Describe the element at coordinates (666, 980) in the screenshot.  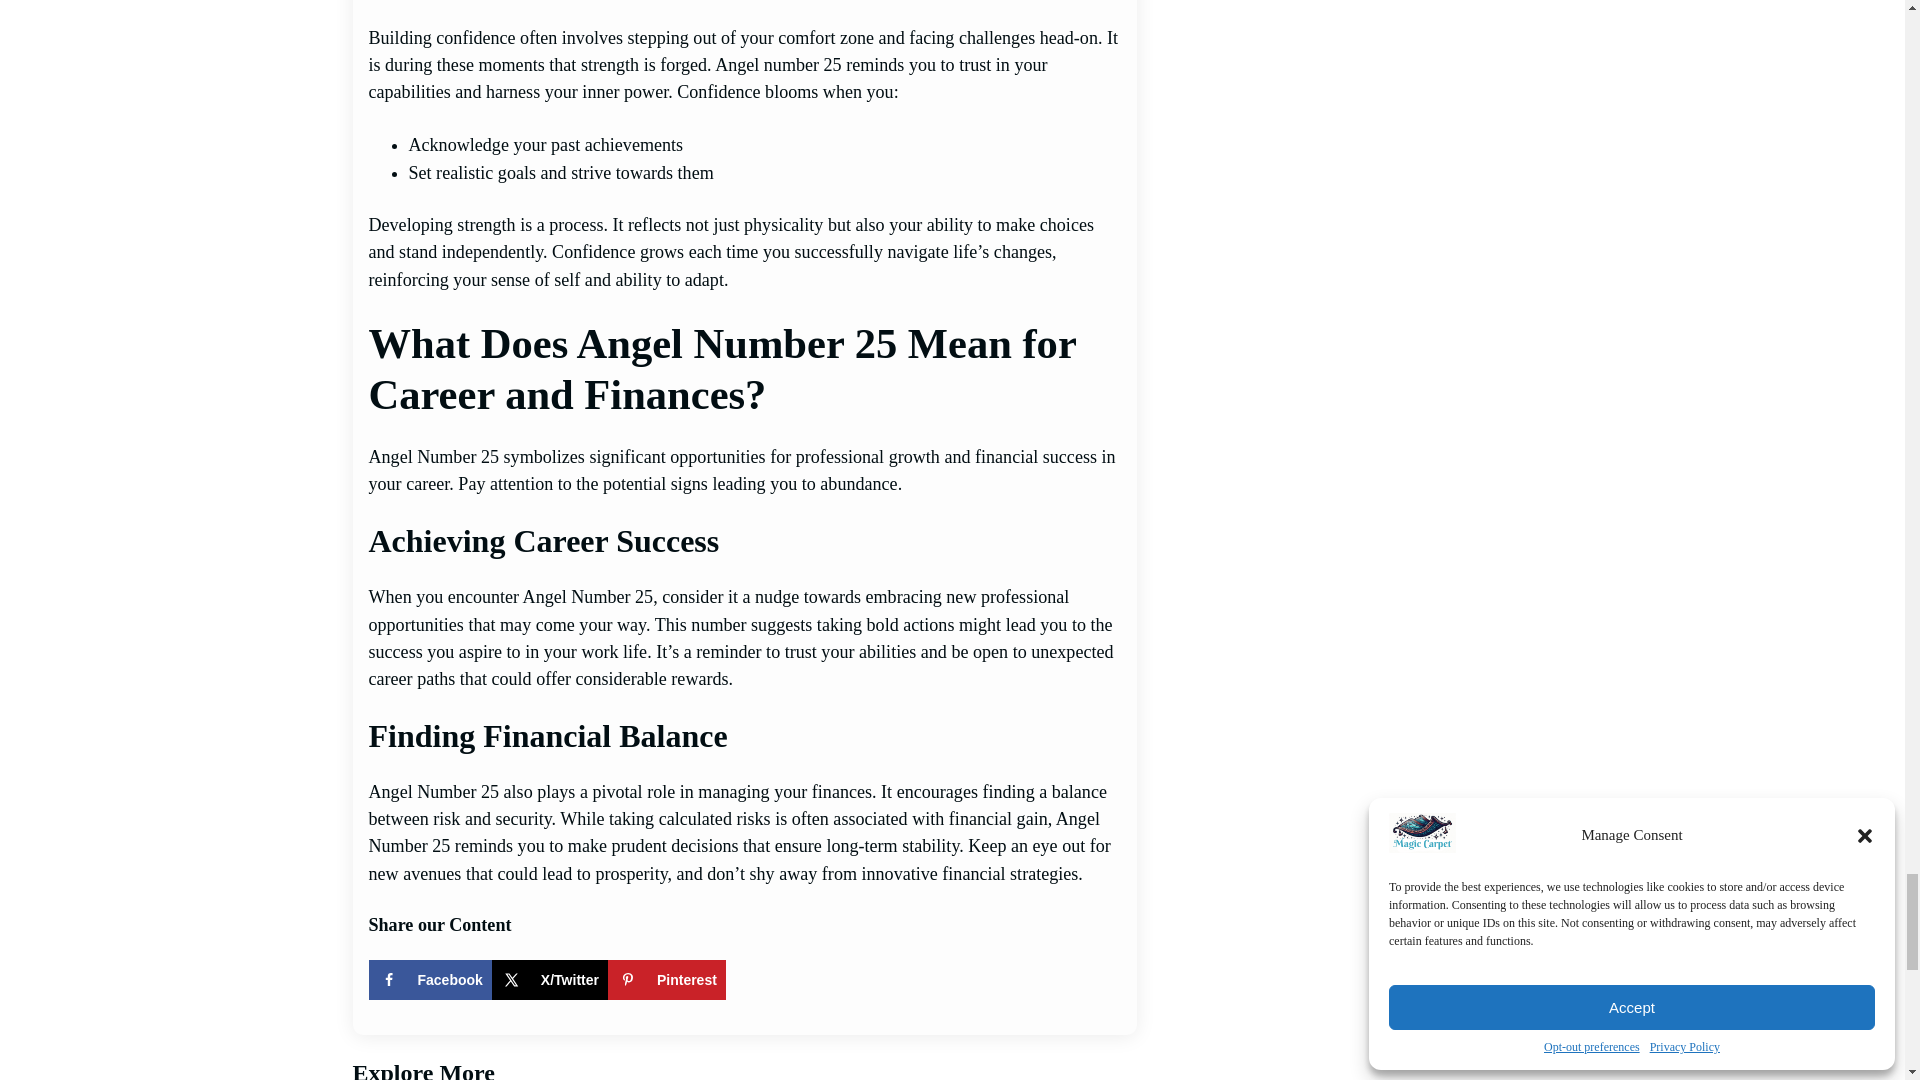
I see `Save to Pinterest` at that location.